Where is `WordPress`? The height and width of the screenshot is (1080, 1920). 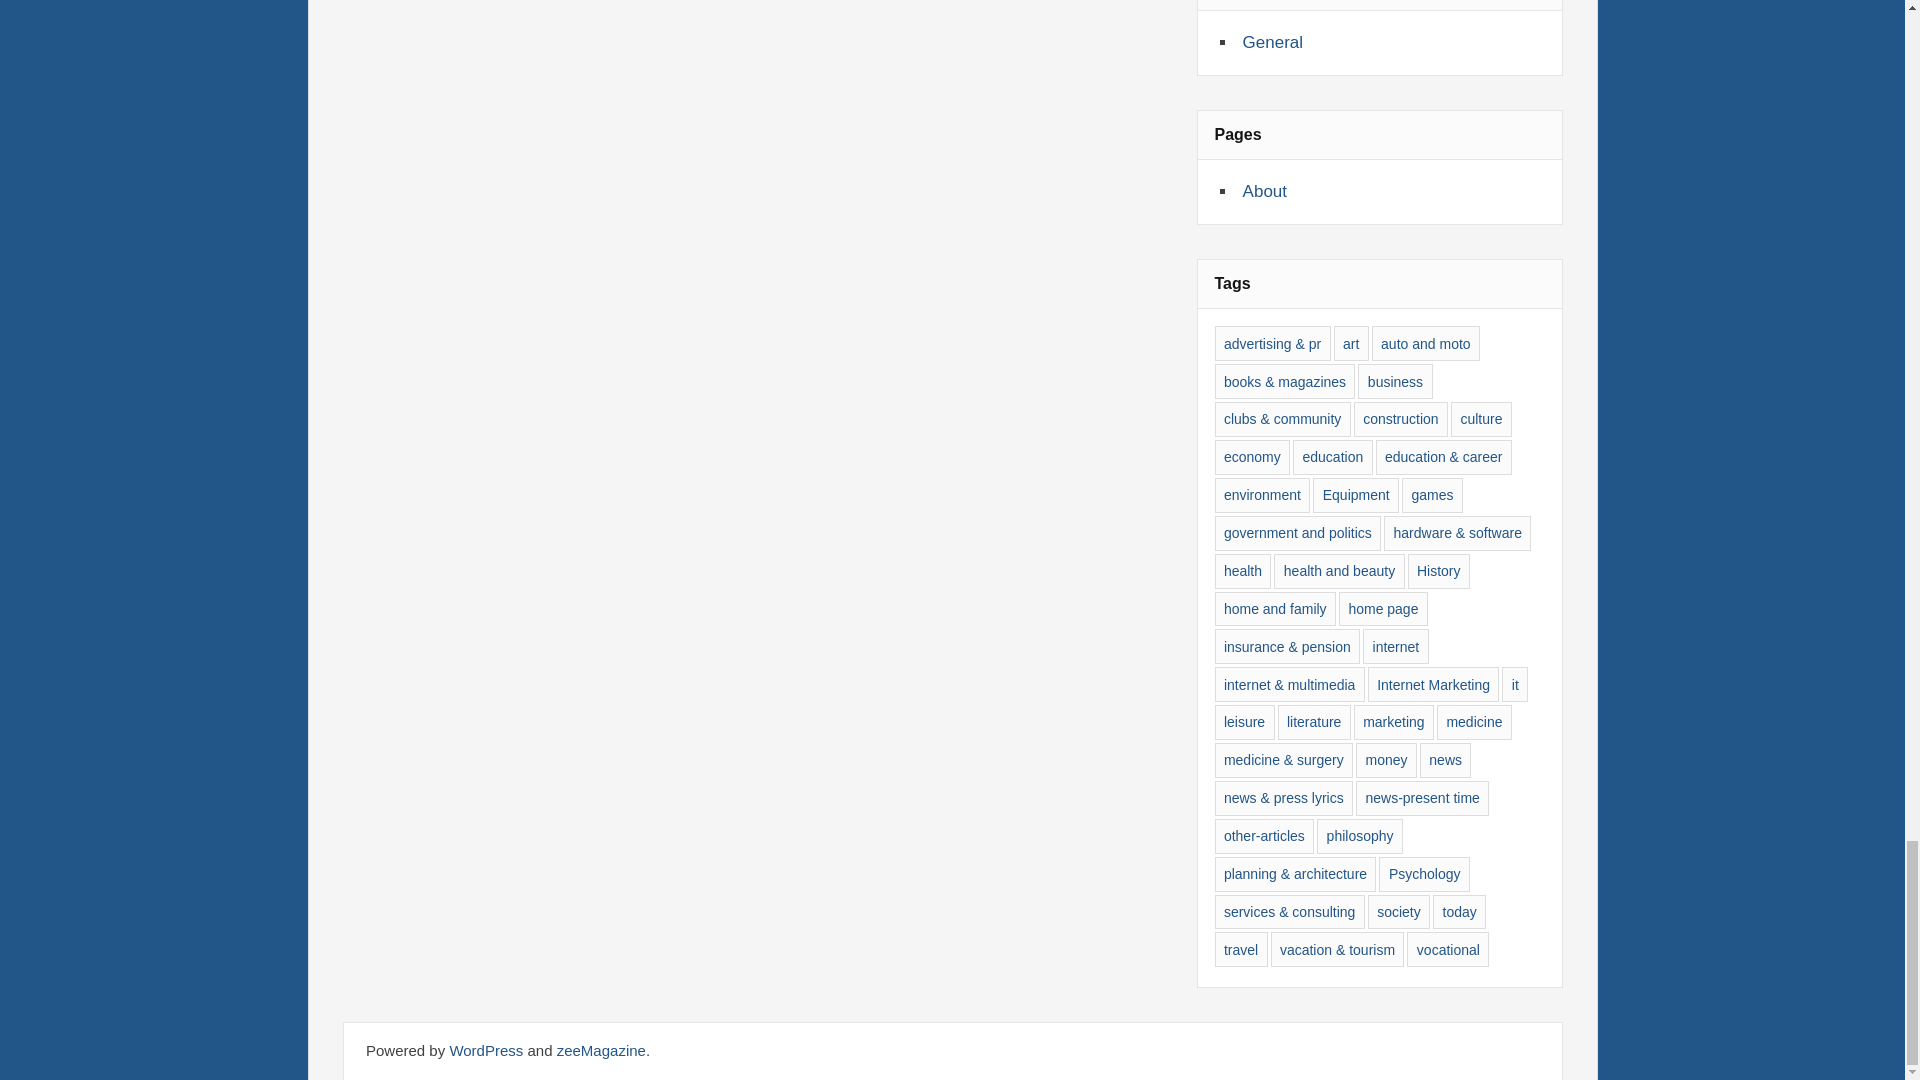
WordPress is located at coordinates (486, 1050).